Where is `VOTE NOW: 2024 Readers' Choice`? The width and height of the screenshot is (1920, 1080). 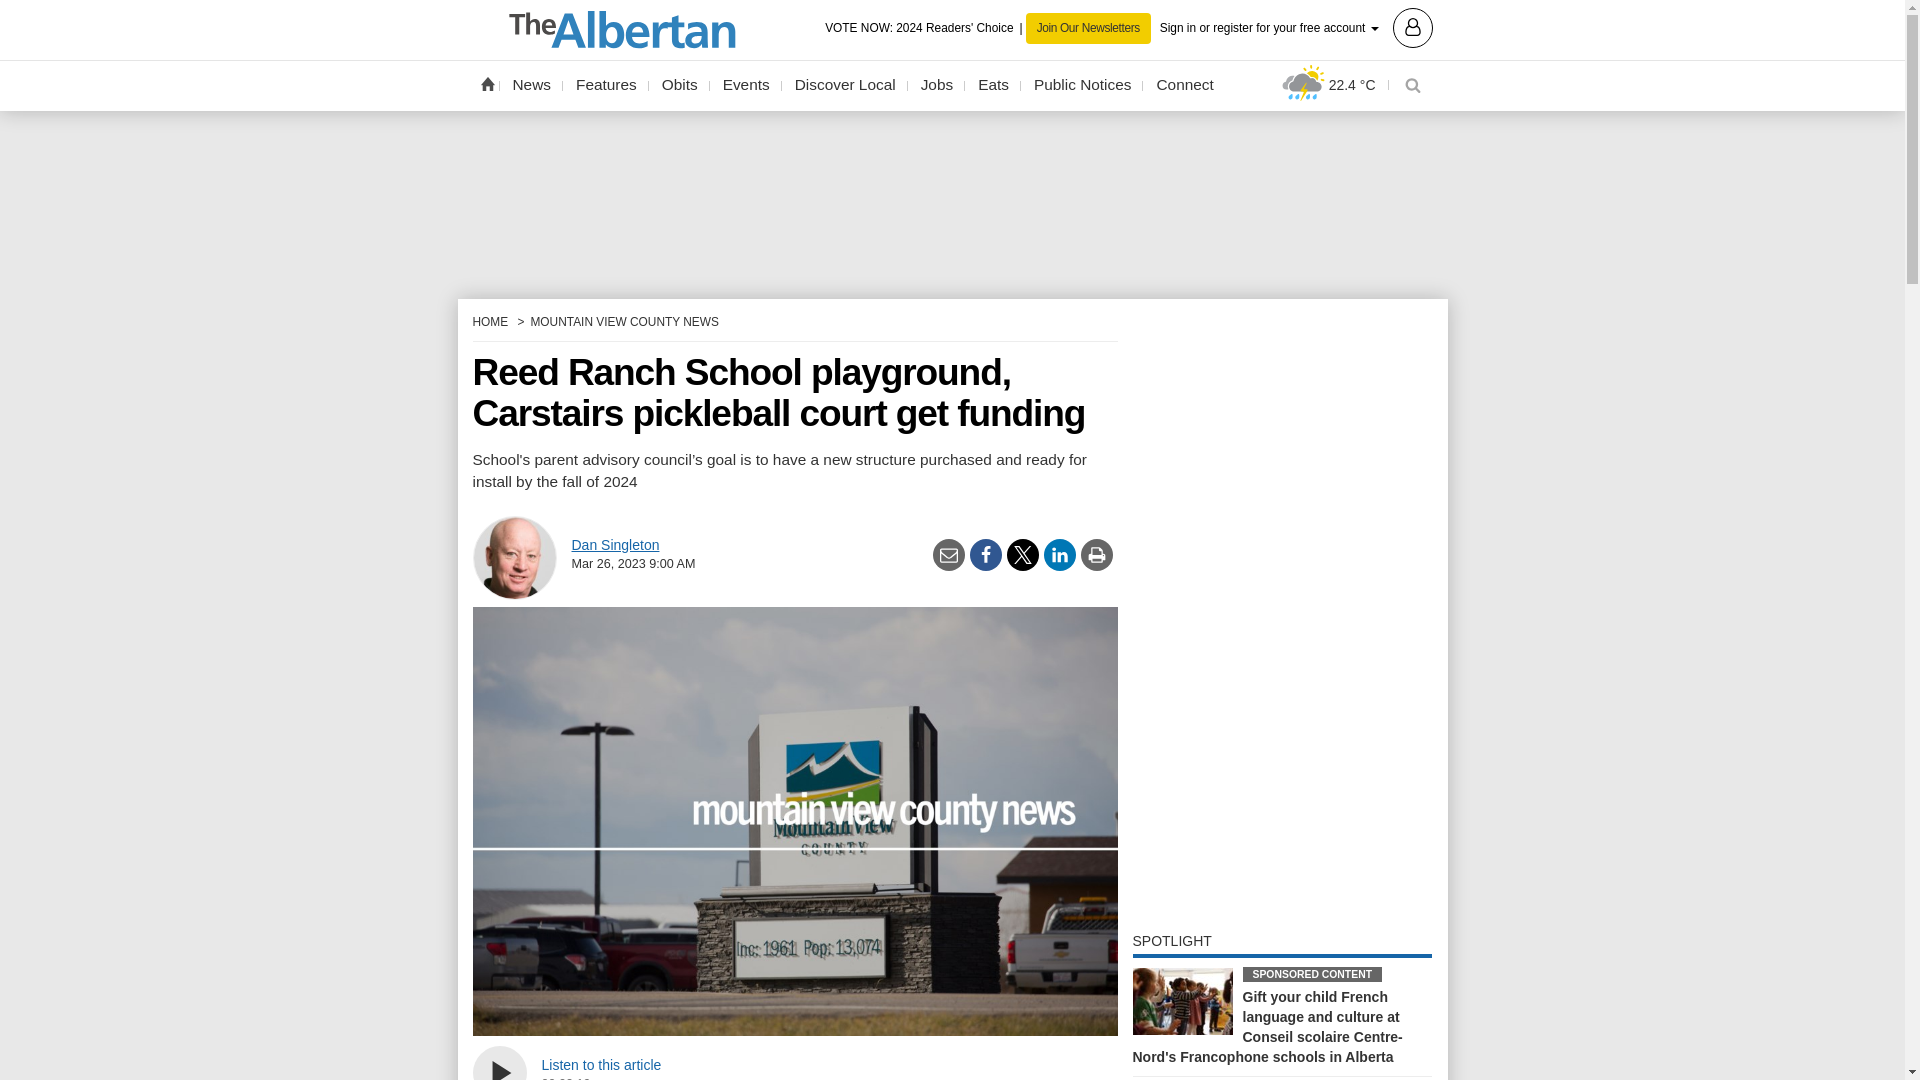 VOTE NOW: 2024 Readers' Choice is located at coordinates (925, 28).